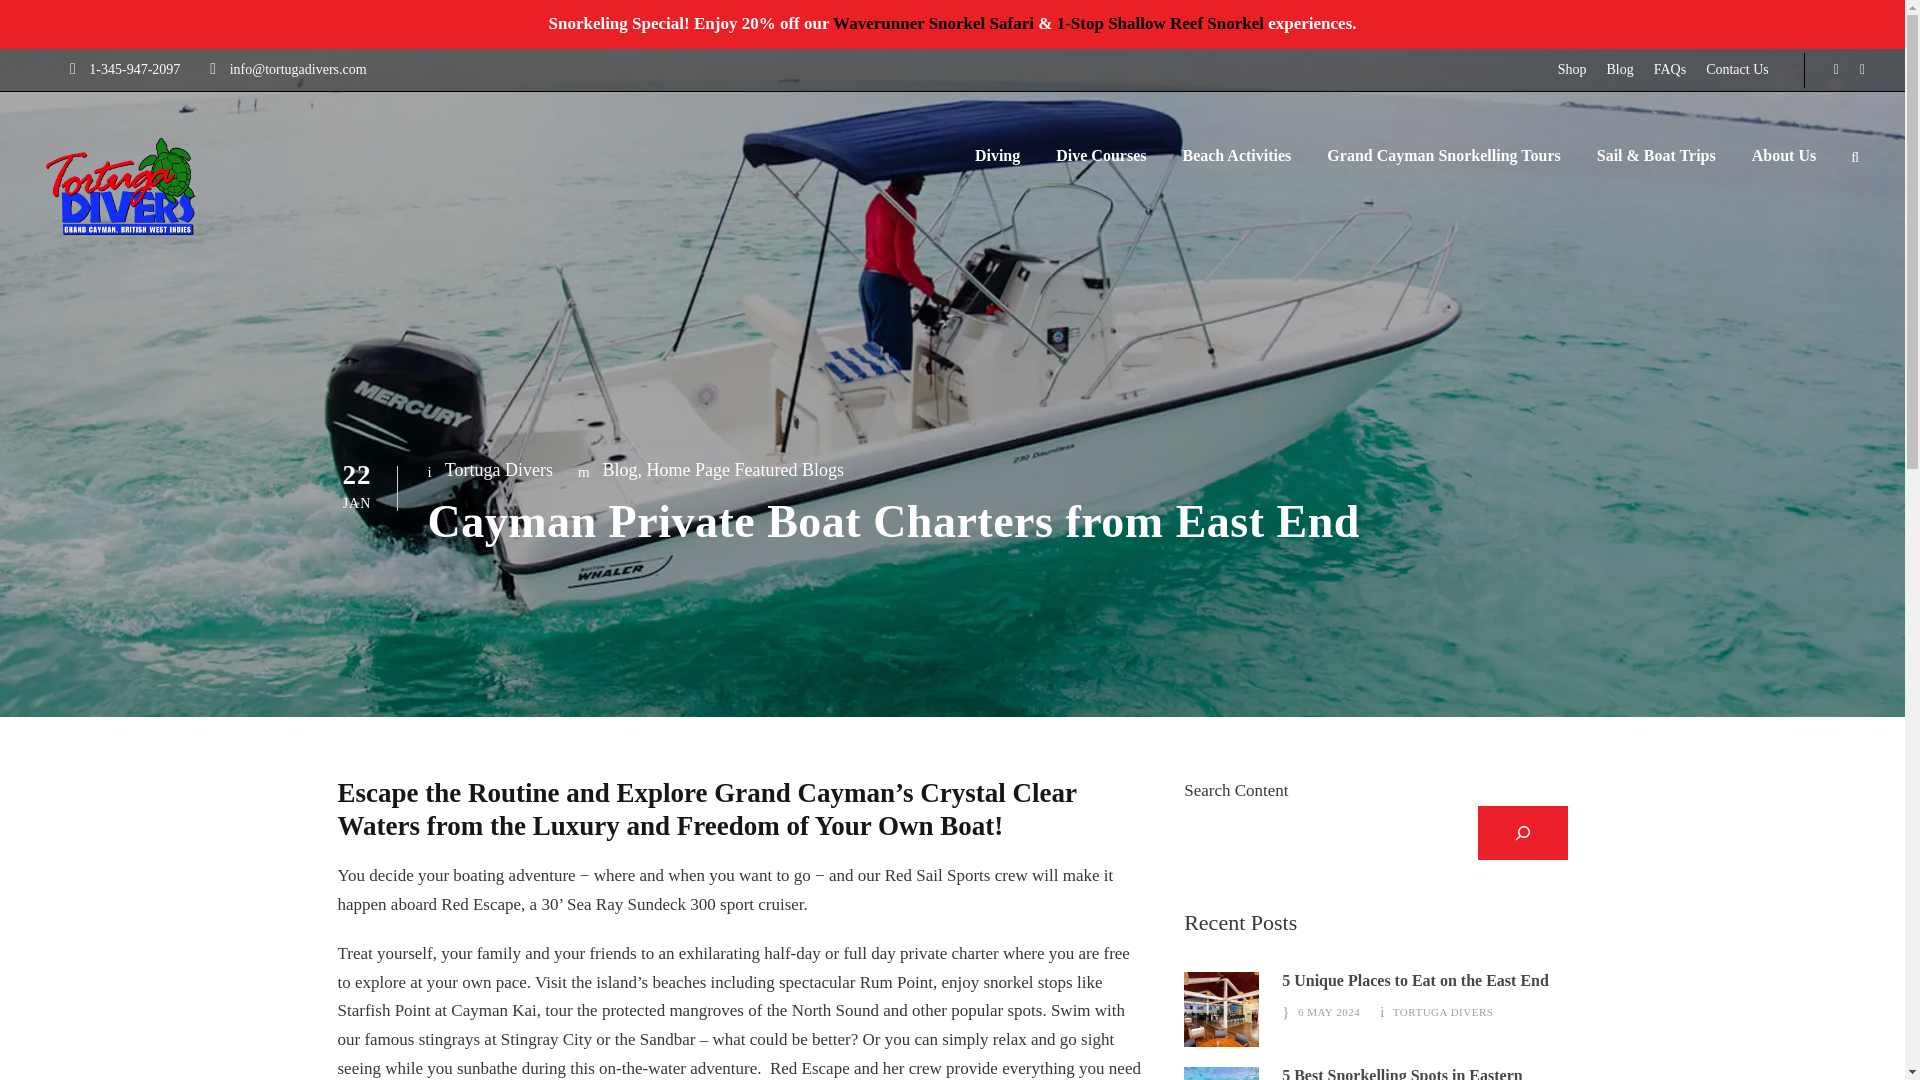 The height and width of the screenshot is (1080, 1920). What do you see at coordinates (1222, 1009) in the screenshot?
I see `Rum-Point-Restaurant` at bounding box center [1222, 1009].